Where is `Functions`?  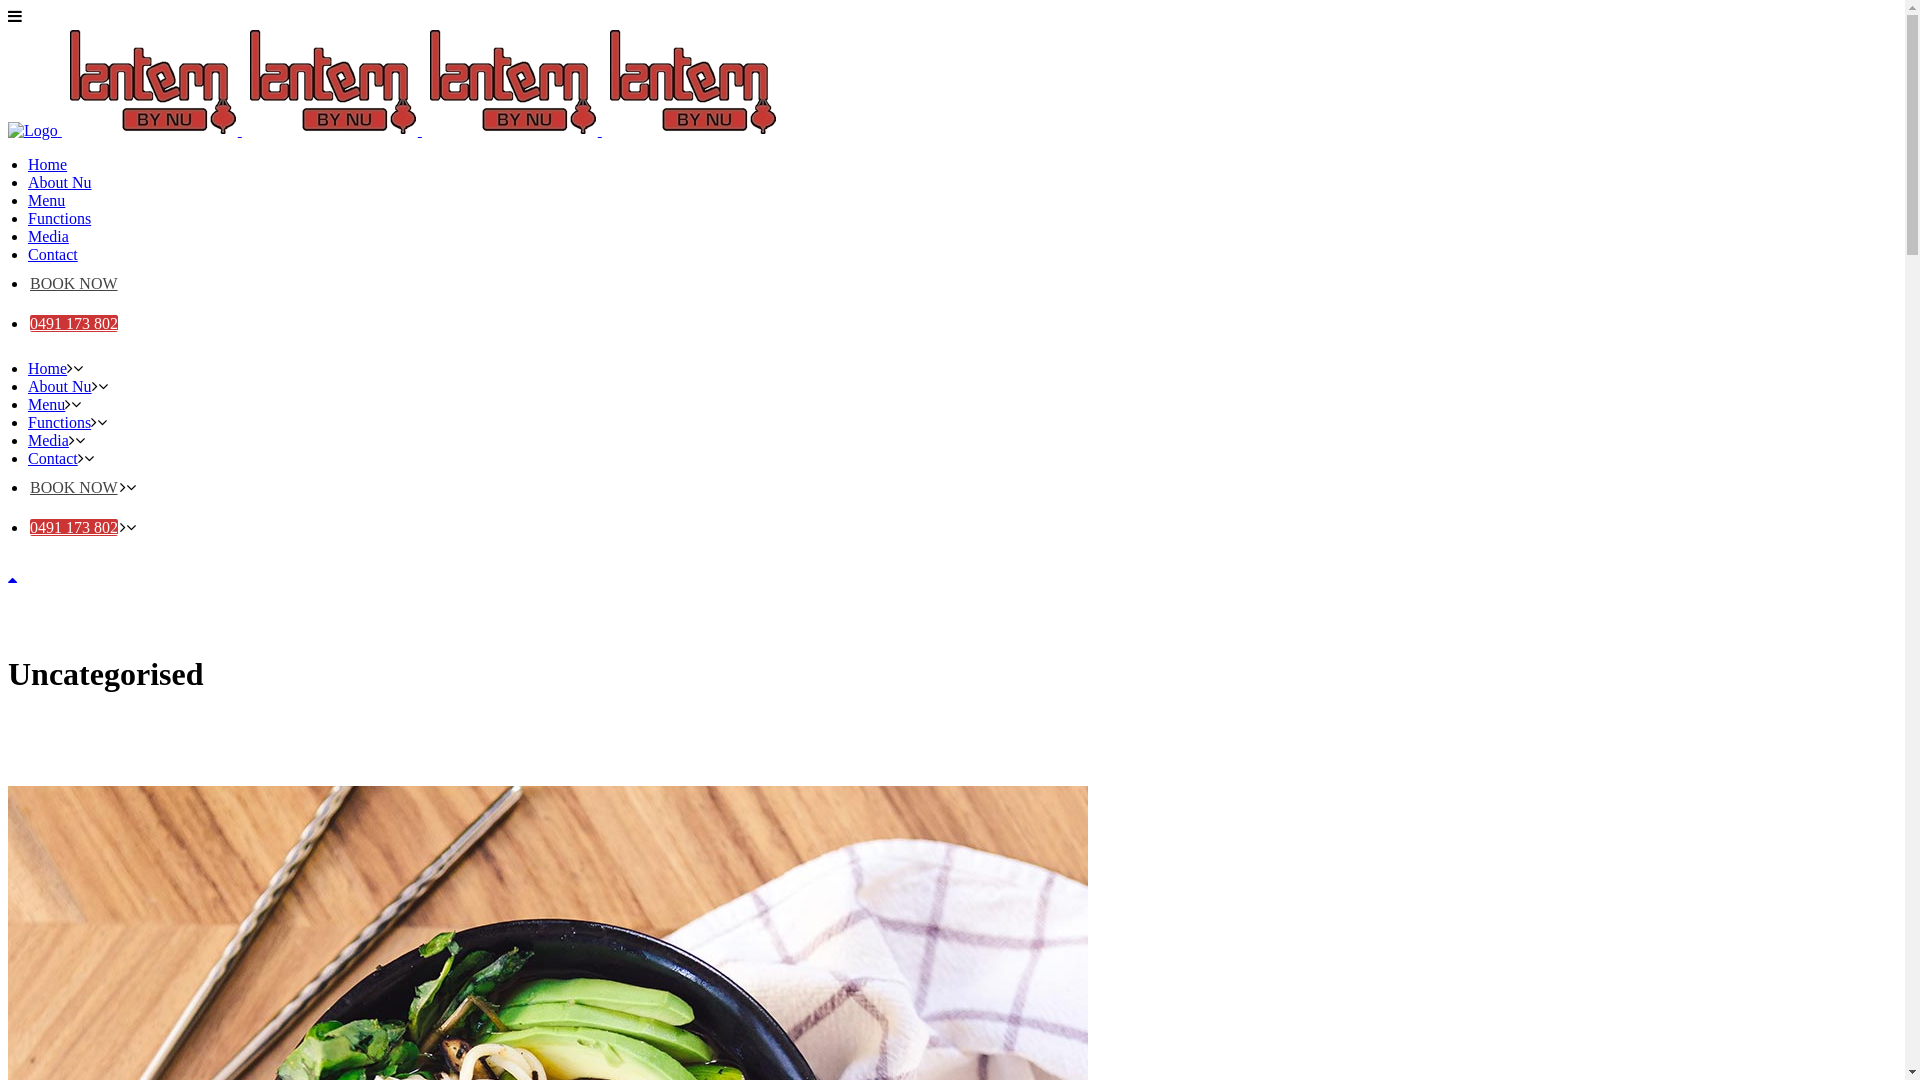 Functions is located at coordinates (60, 422).